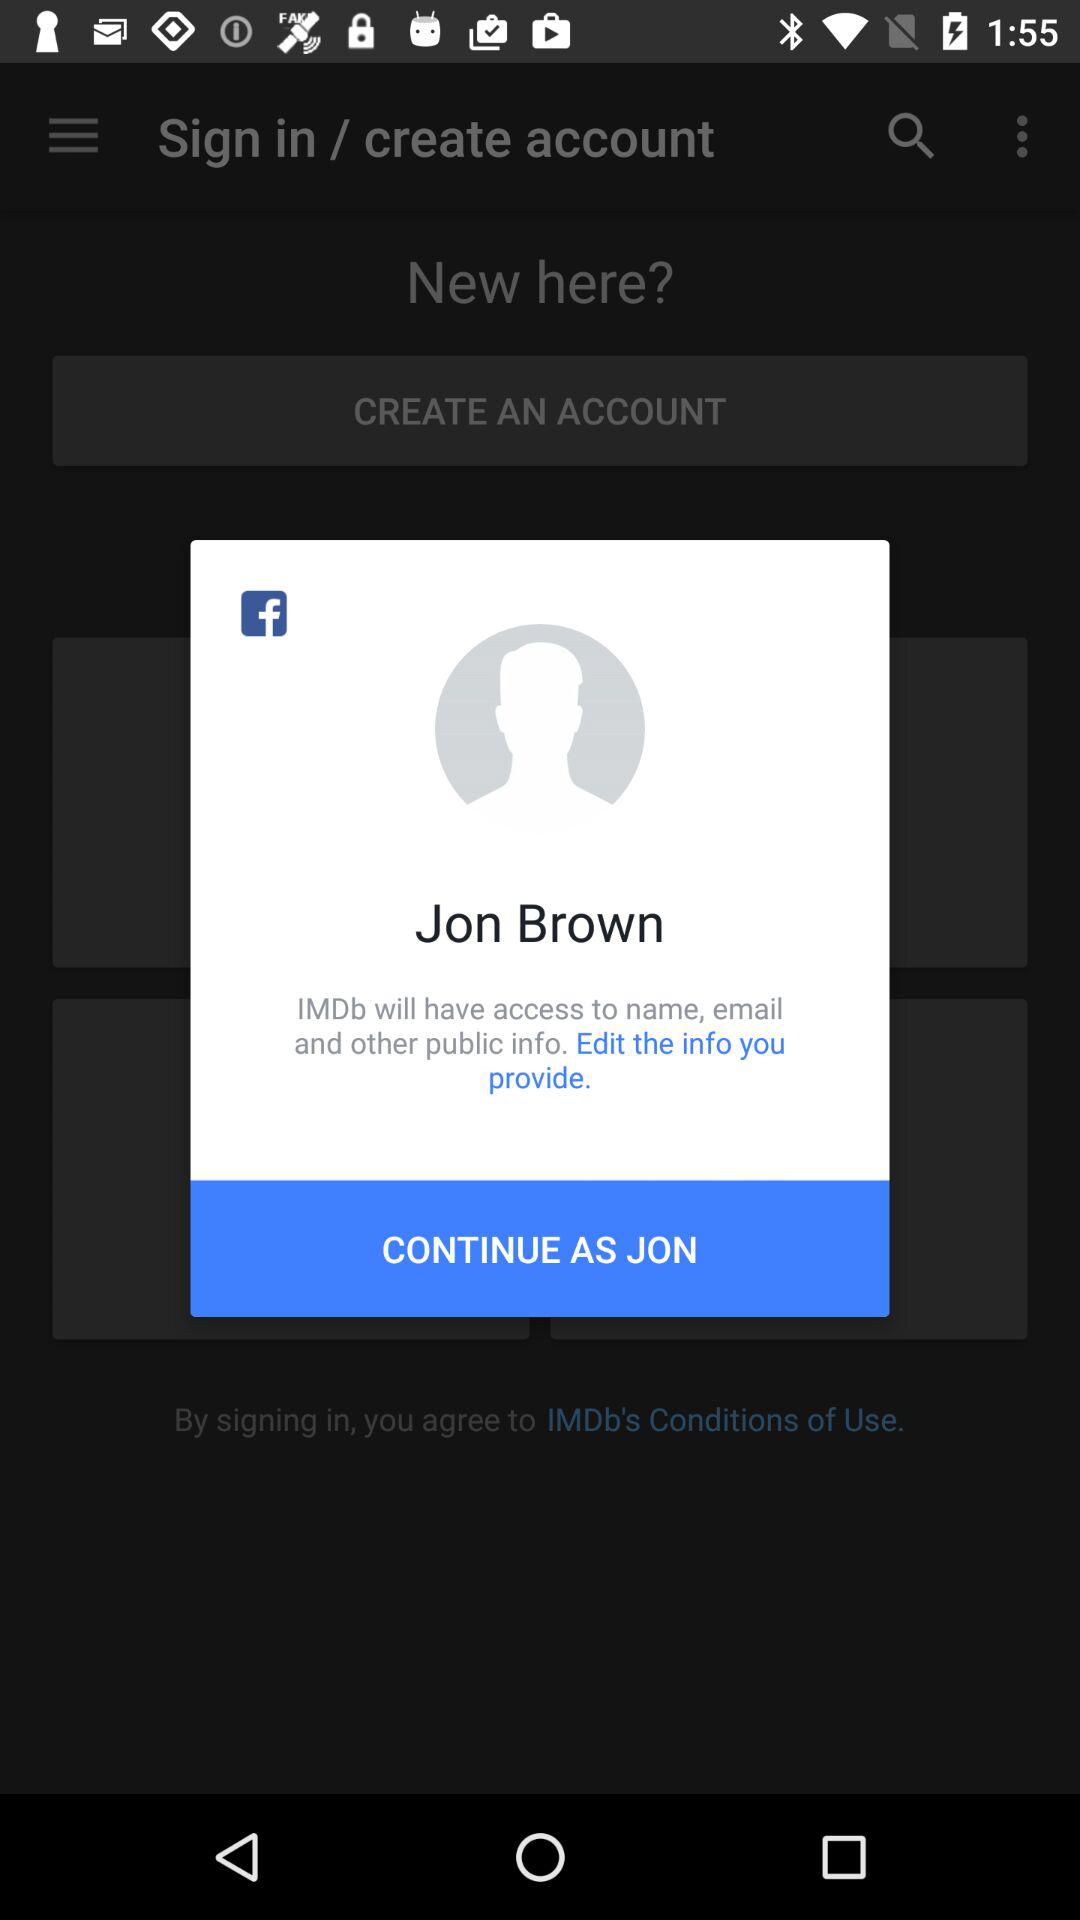 This screenshot has width=1080, height=1920. What do you see at coordinates (540, 1248) in the screenshot?
I see `scroll to the continue as jon` at bounding box center [540, 1248].